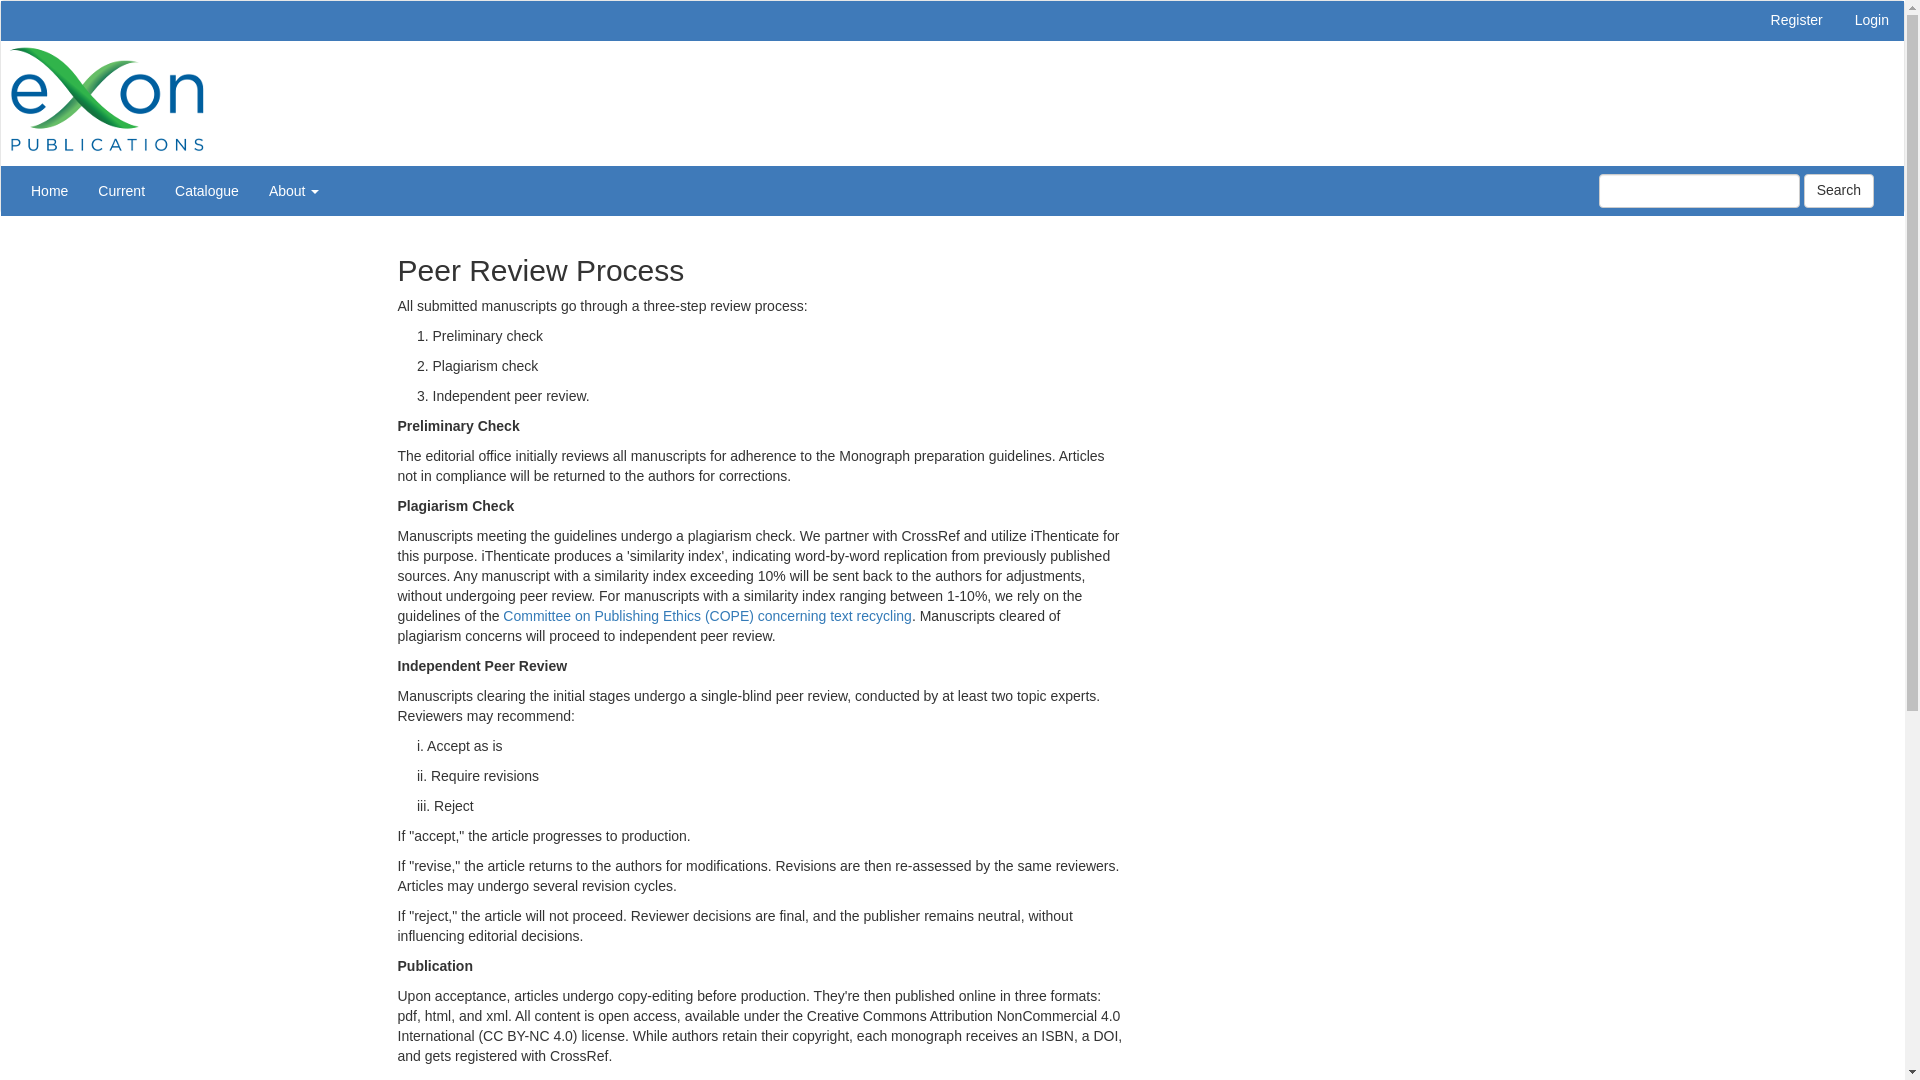  Describe the element at coordinates (294, 191) in the screenshot. I see `About` at that location.